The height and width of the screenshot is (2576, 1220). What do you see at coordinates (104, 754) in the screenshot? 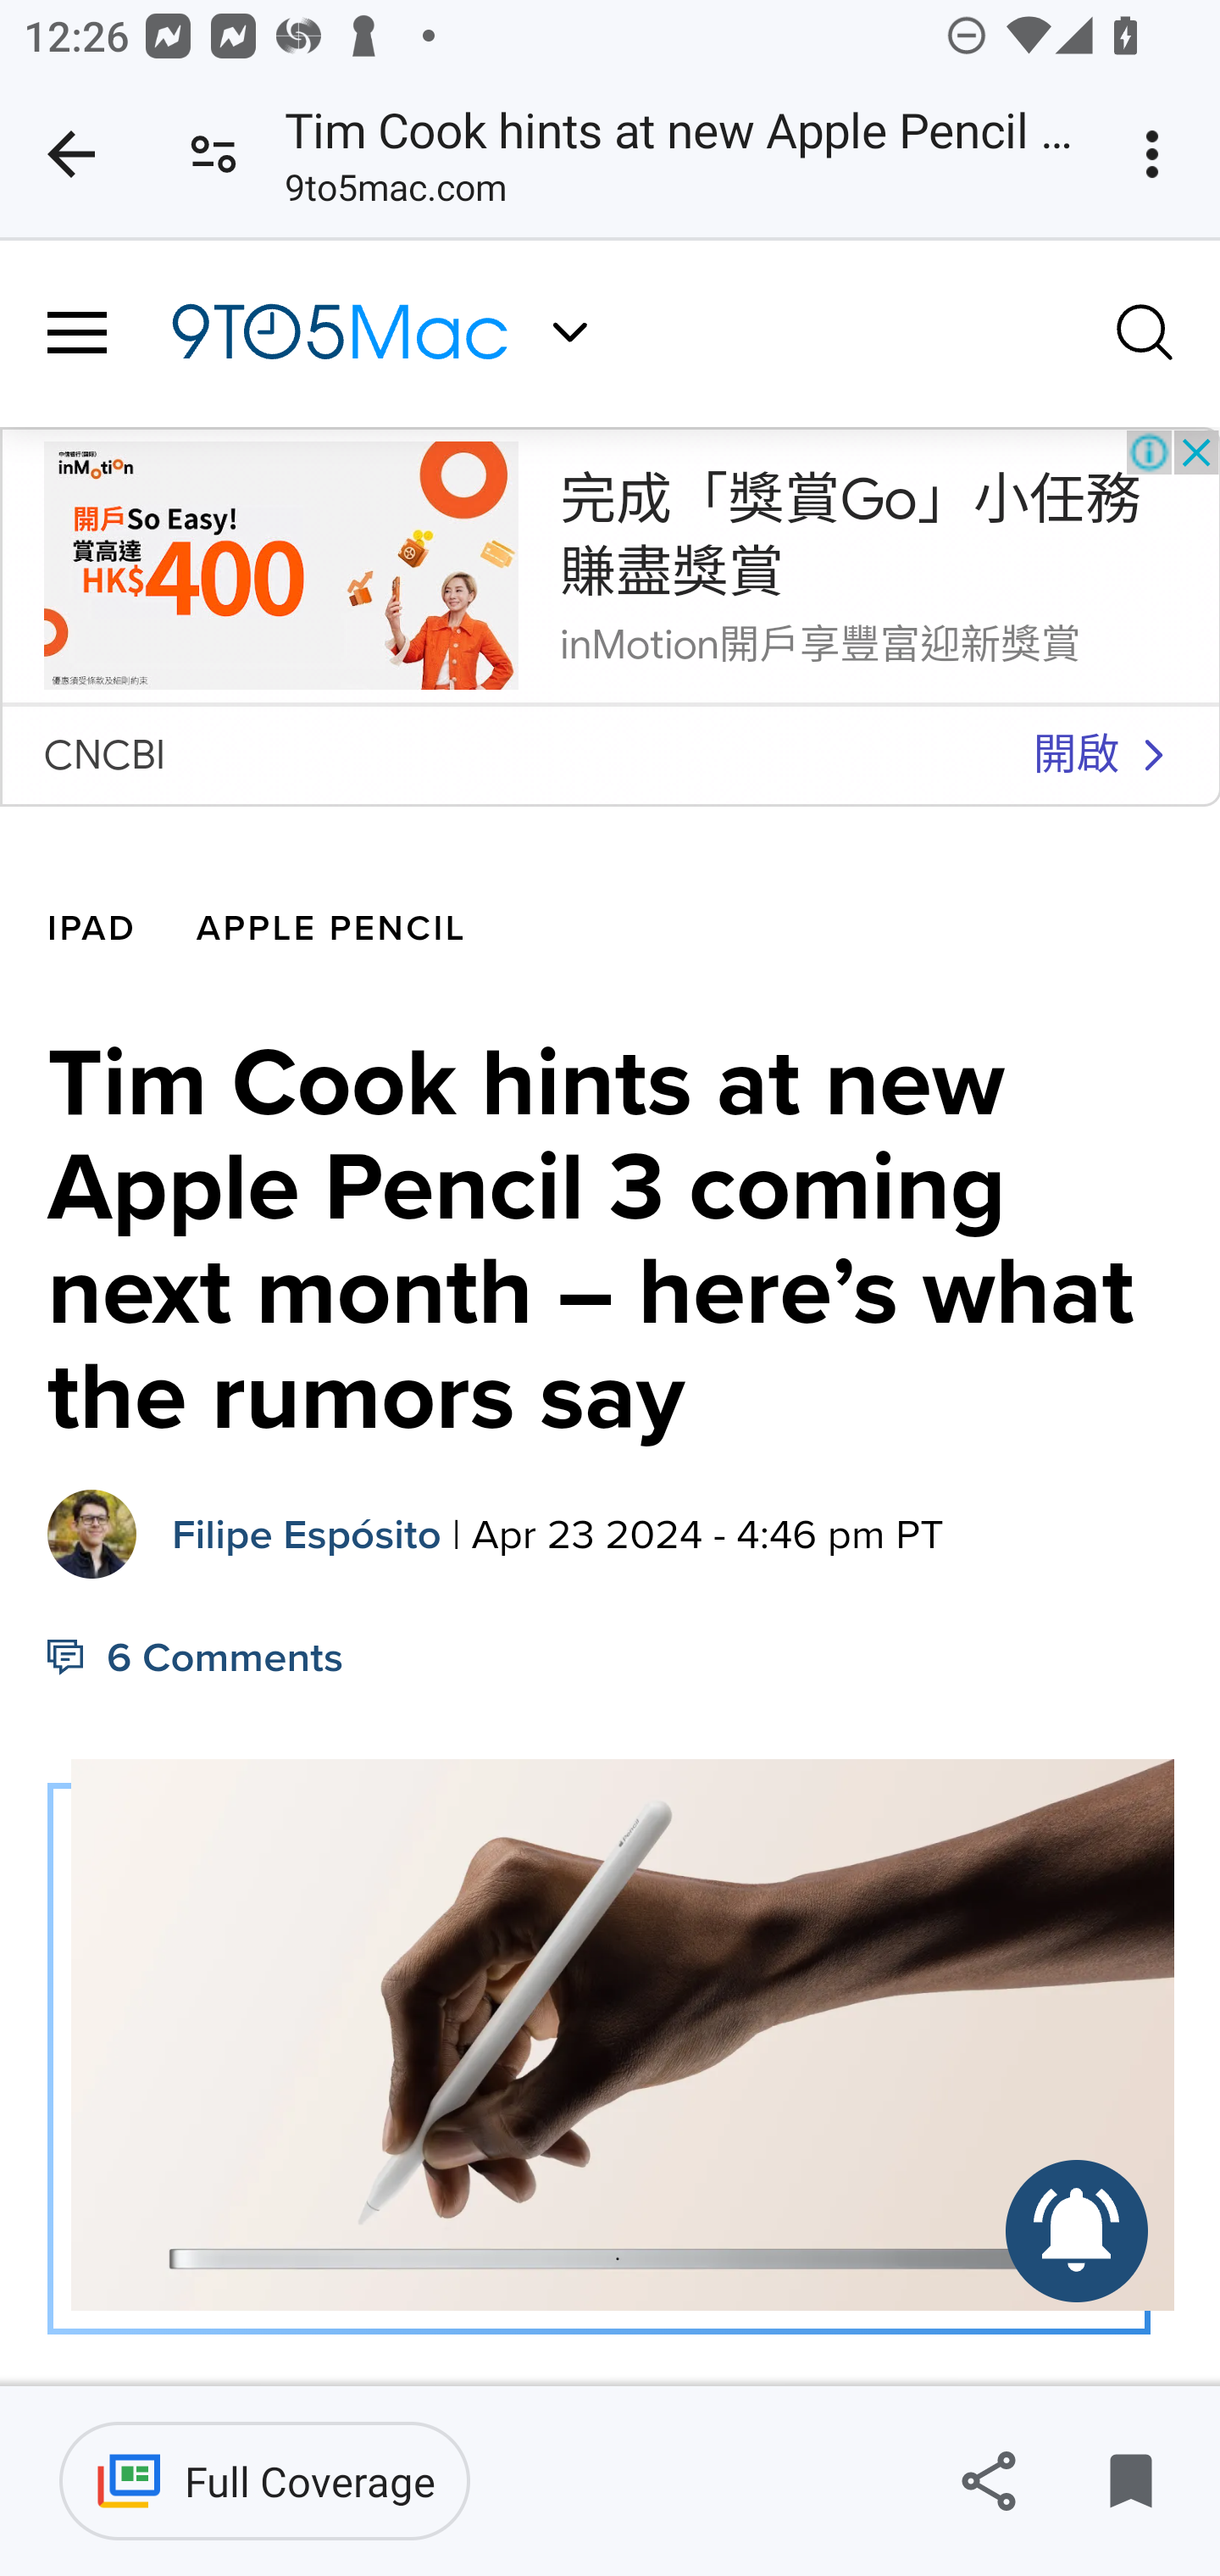
I see `CNCBI` at bounding box center [104, 754].